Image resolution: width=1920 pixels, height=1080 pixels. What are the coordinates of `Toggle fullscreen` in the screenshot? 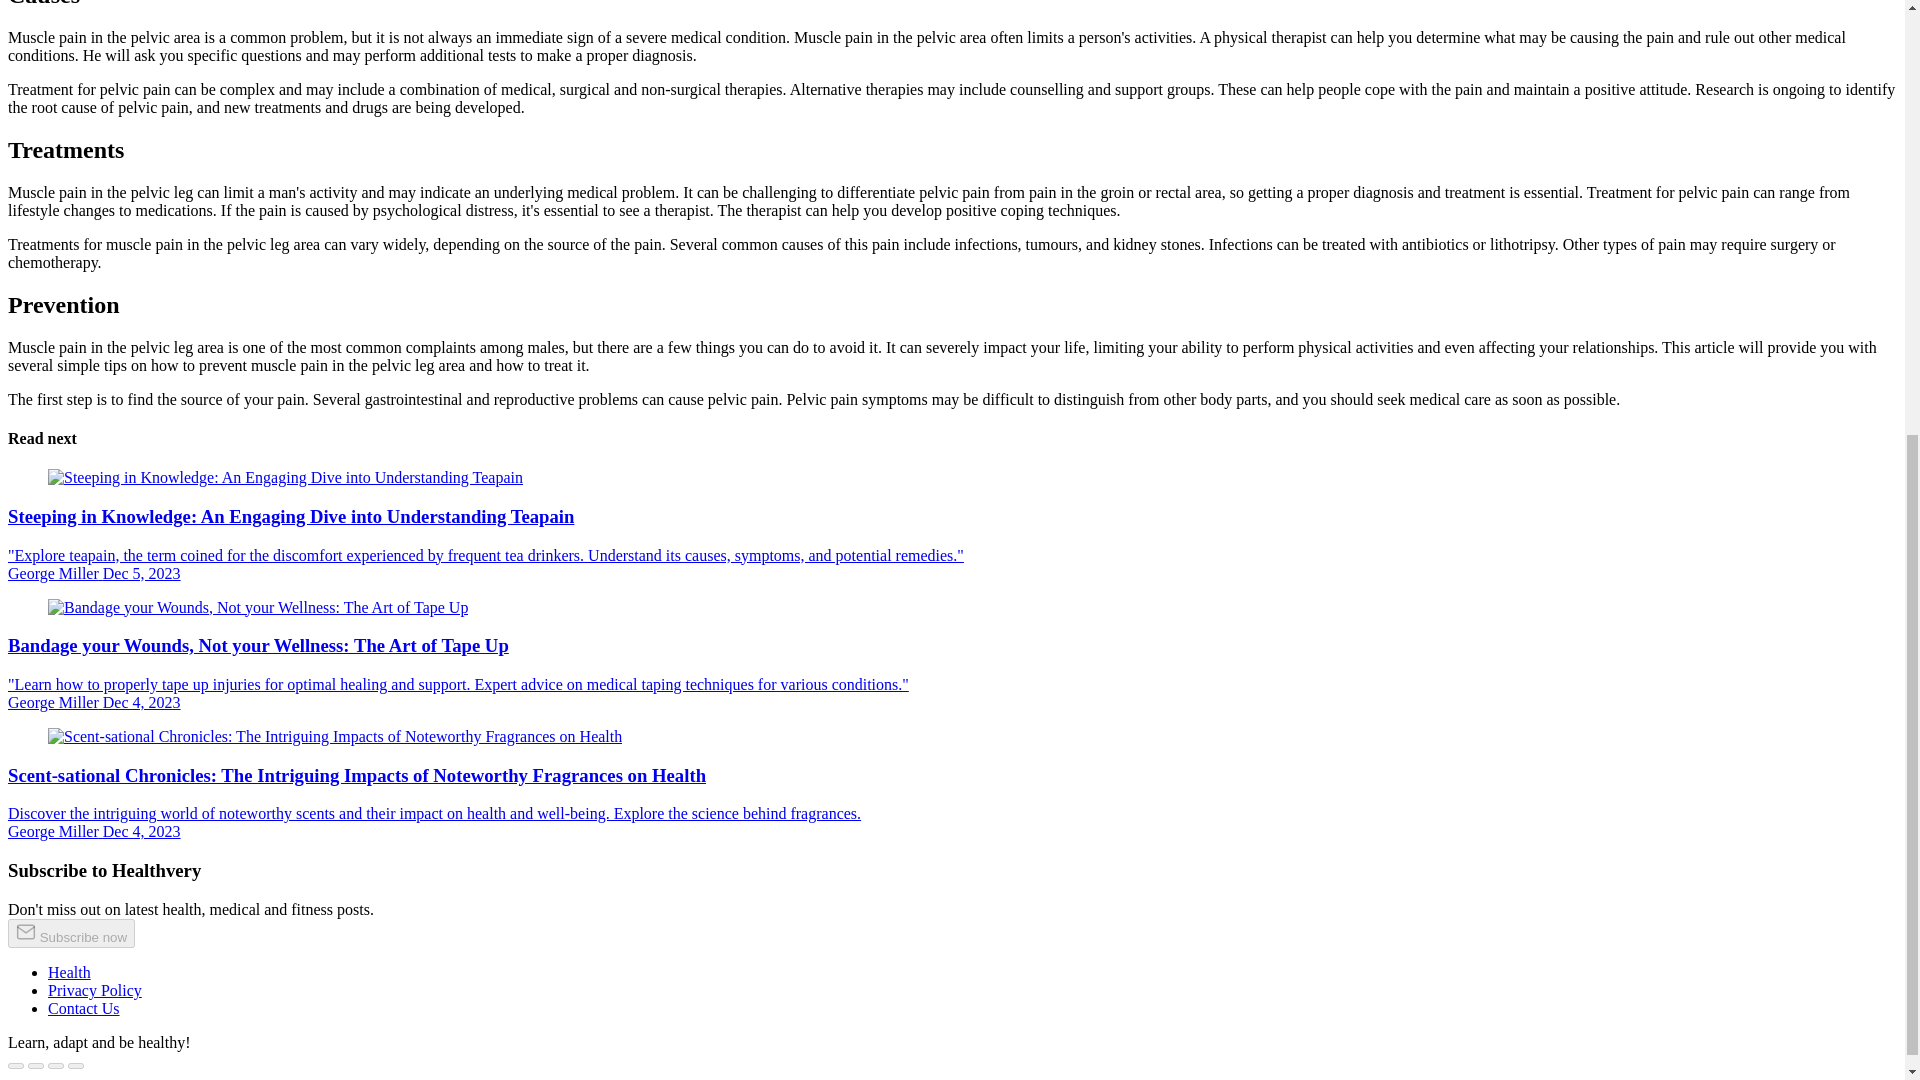 It's located at (56, 1066).